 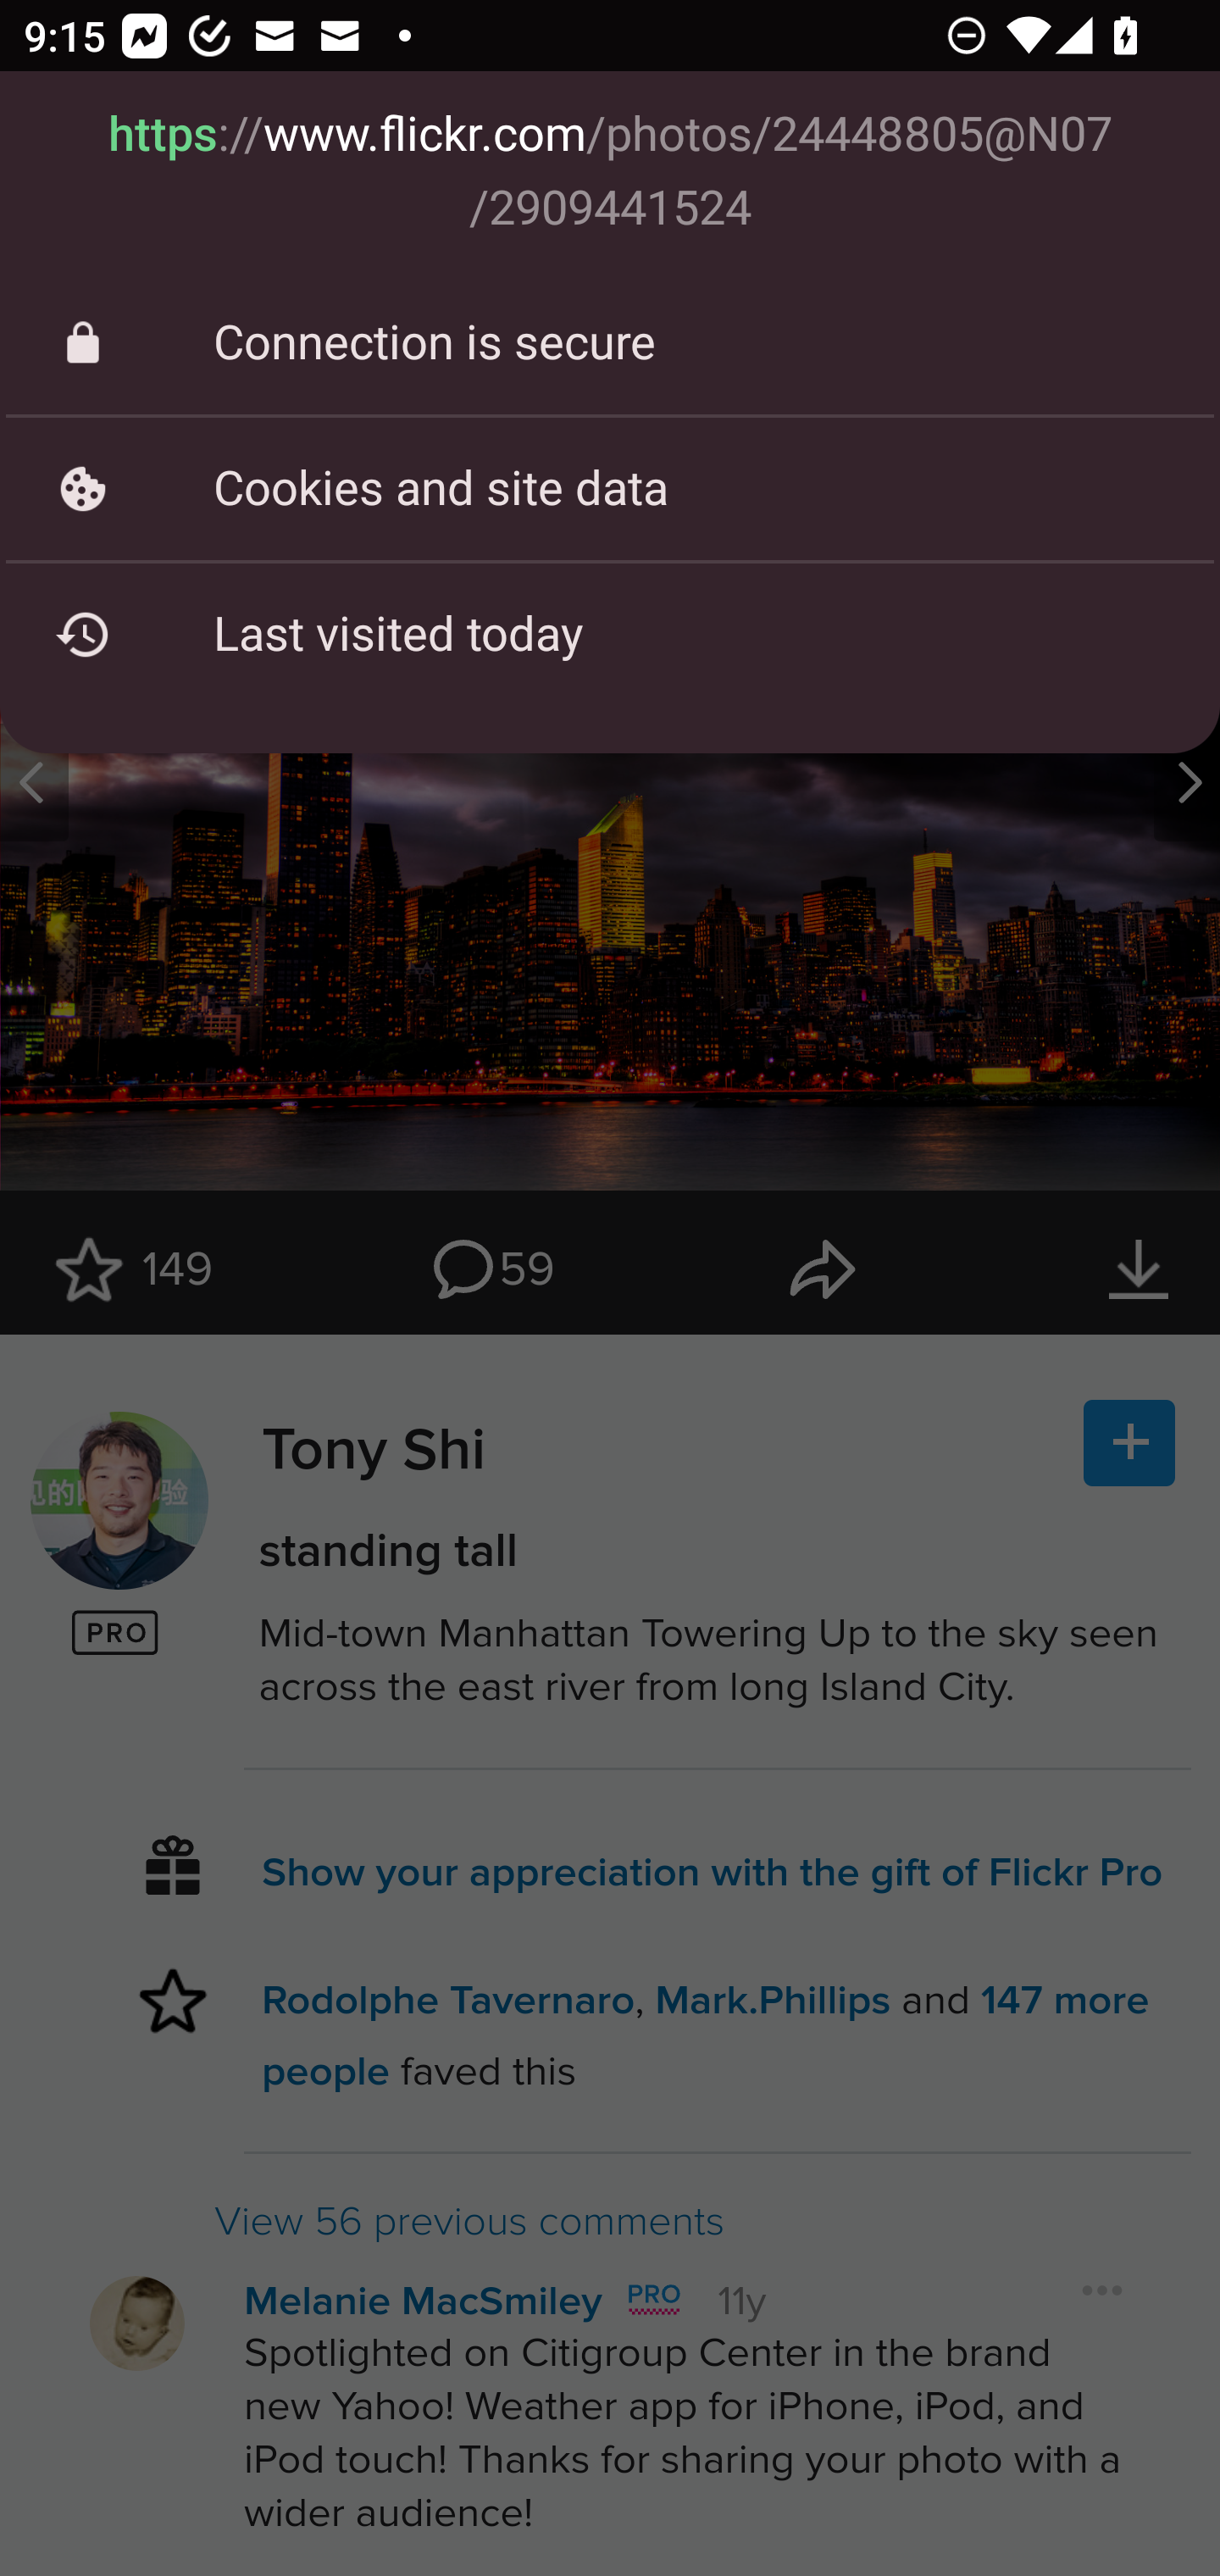 I want to click on Cookies and site data, so click(x=610, y=488).